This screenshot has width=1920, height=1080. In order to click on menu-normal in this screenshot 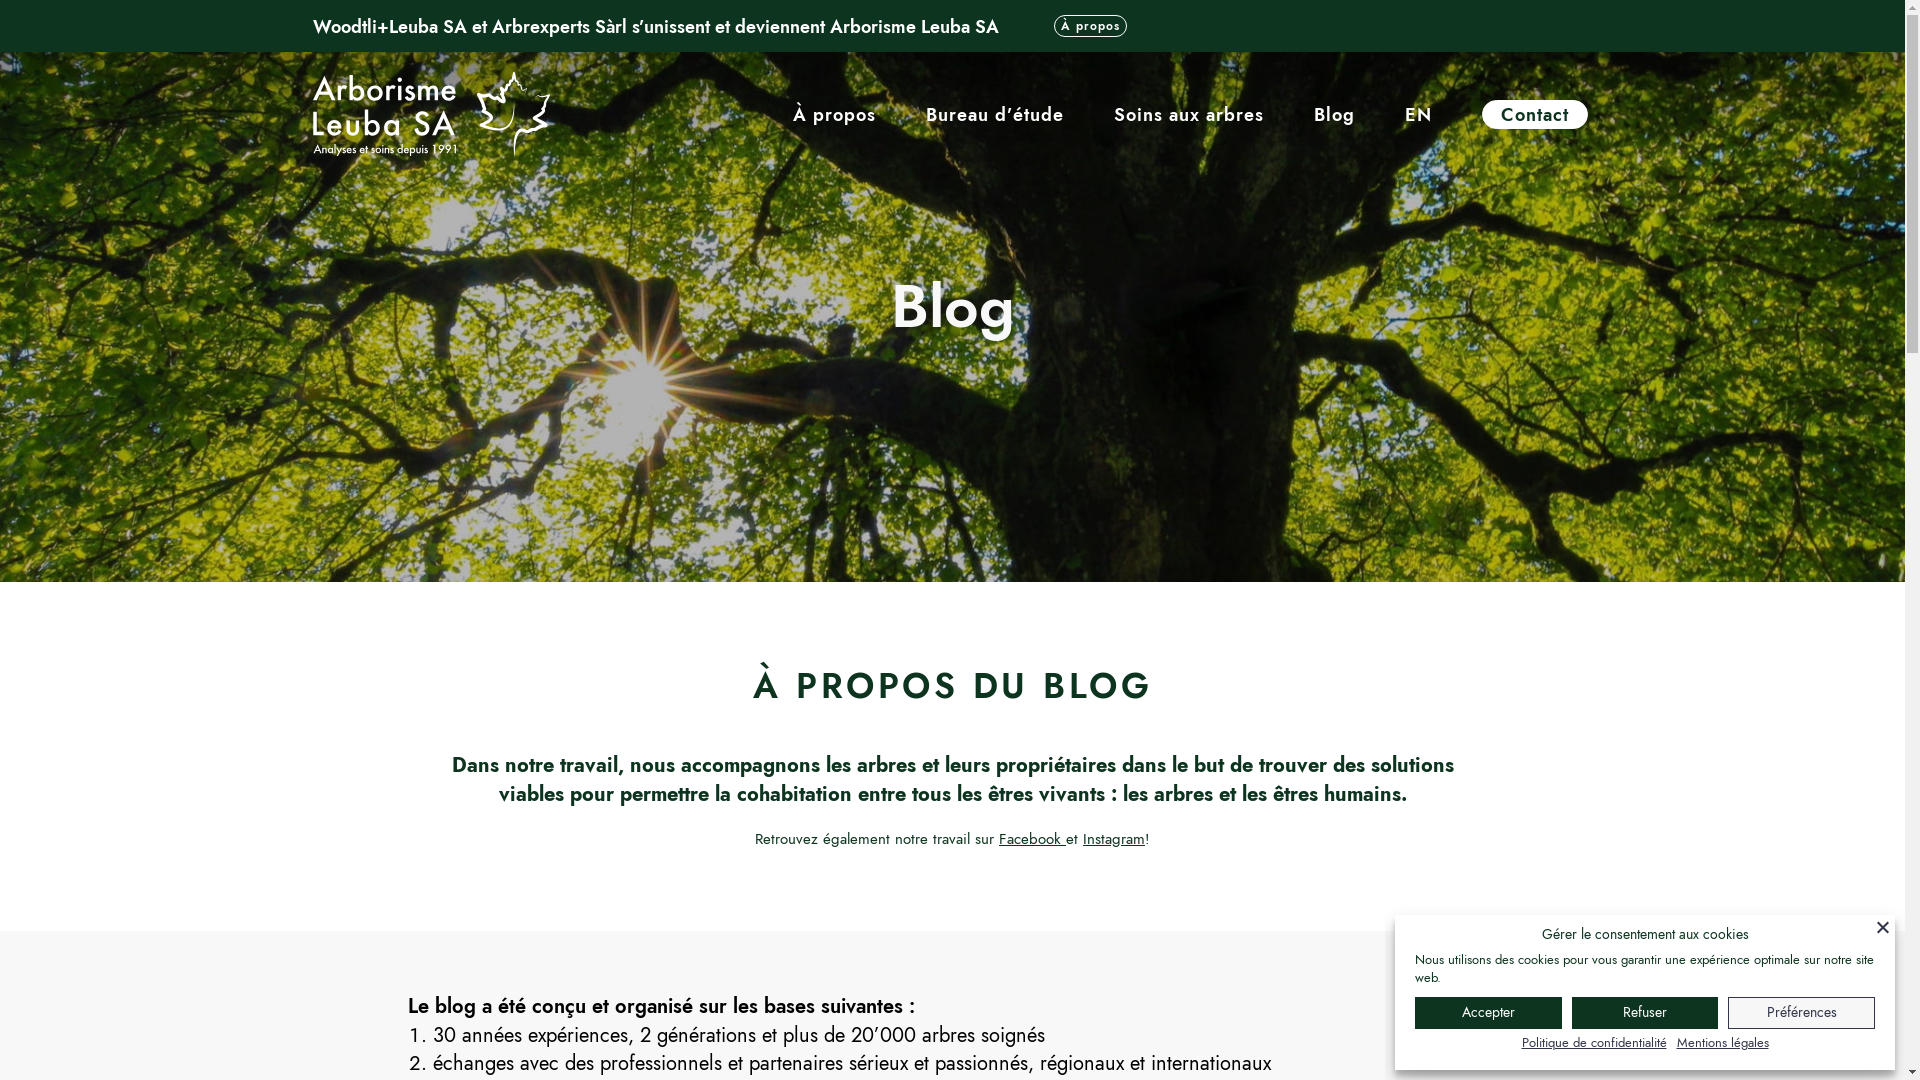, I will do `click(430, 115)`.